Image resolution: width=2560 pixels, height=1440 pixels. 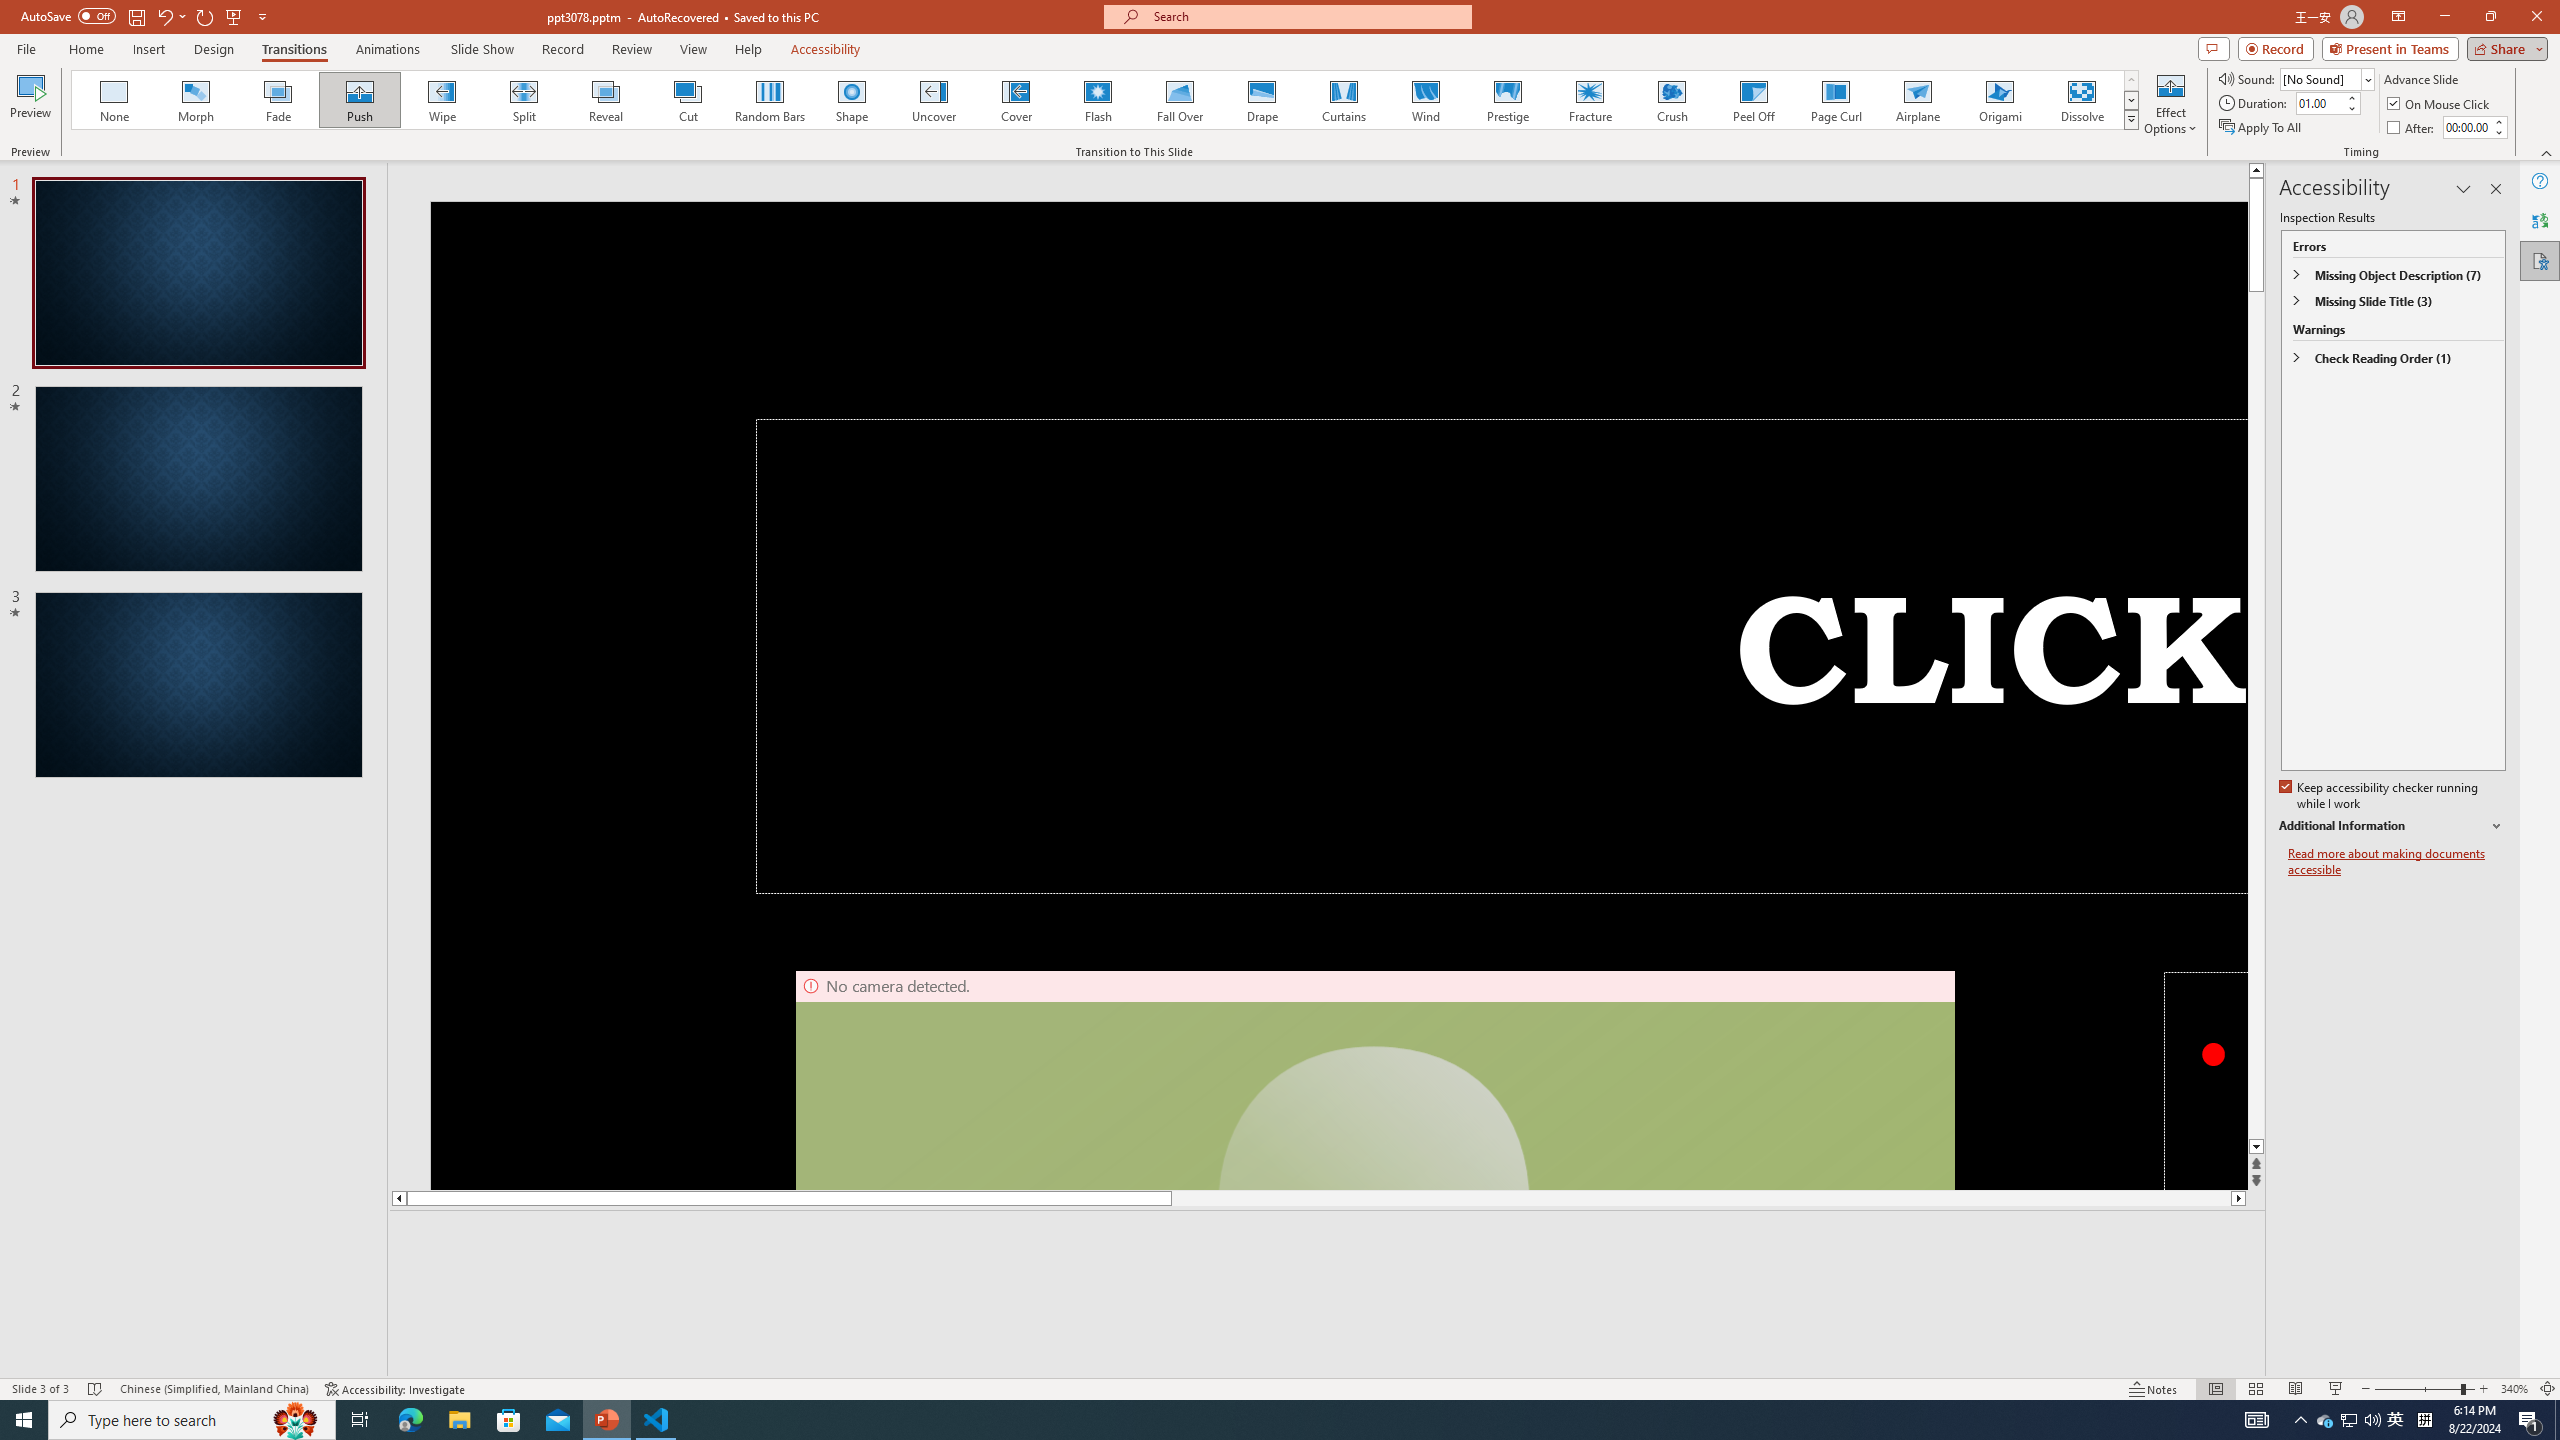 What do you see at coordinates (1835, 100) in the screenshot?
I see `Page Curl` at bounding box center [1835, 100].